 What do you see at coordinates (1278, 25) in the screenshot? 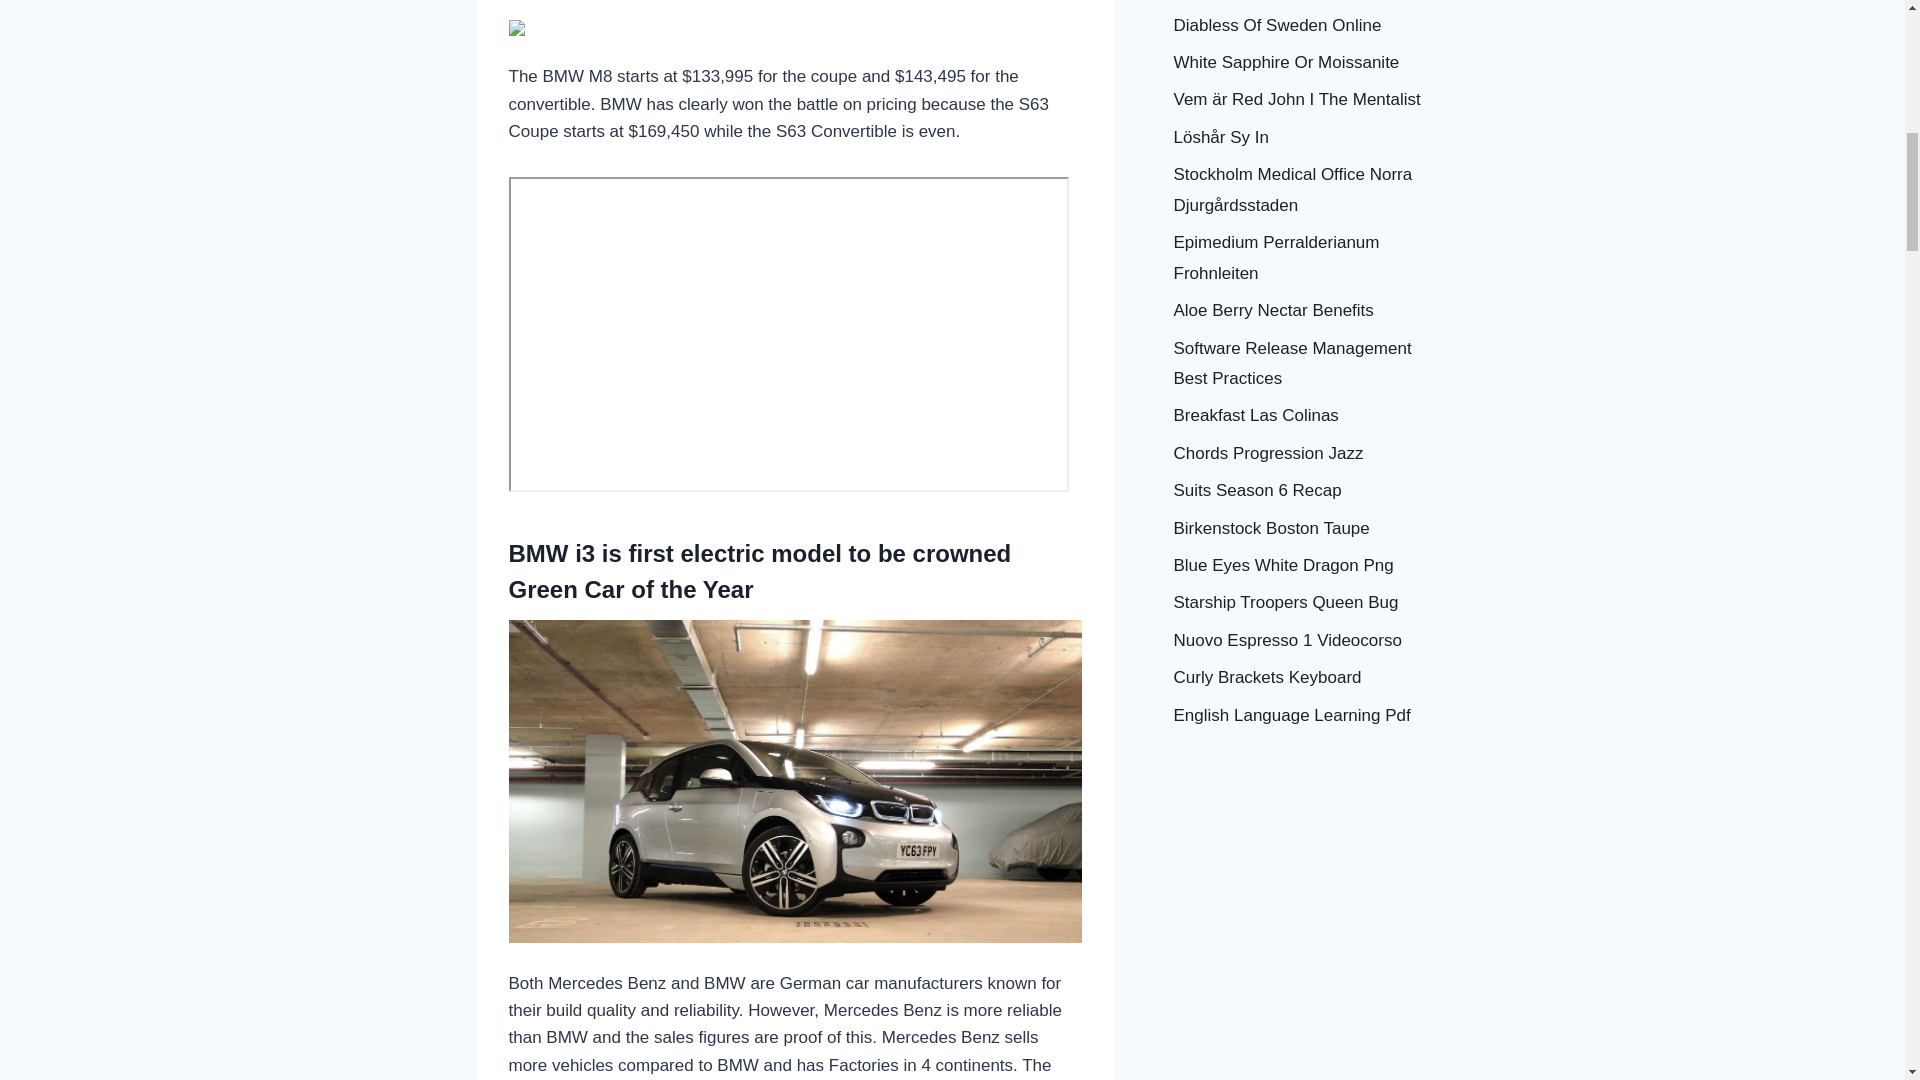
I see `Diabless Of Sweden Online` at bounding box center [1278, 25].